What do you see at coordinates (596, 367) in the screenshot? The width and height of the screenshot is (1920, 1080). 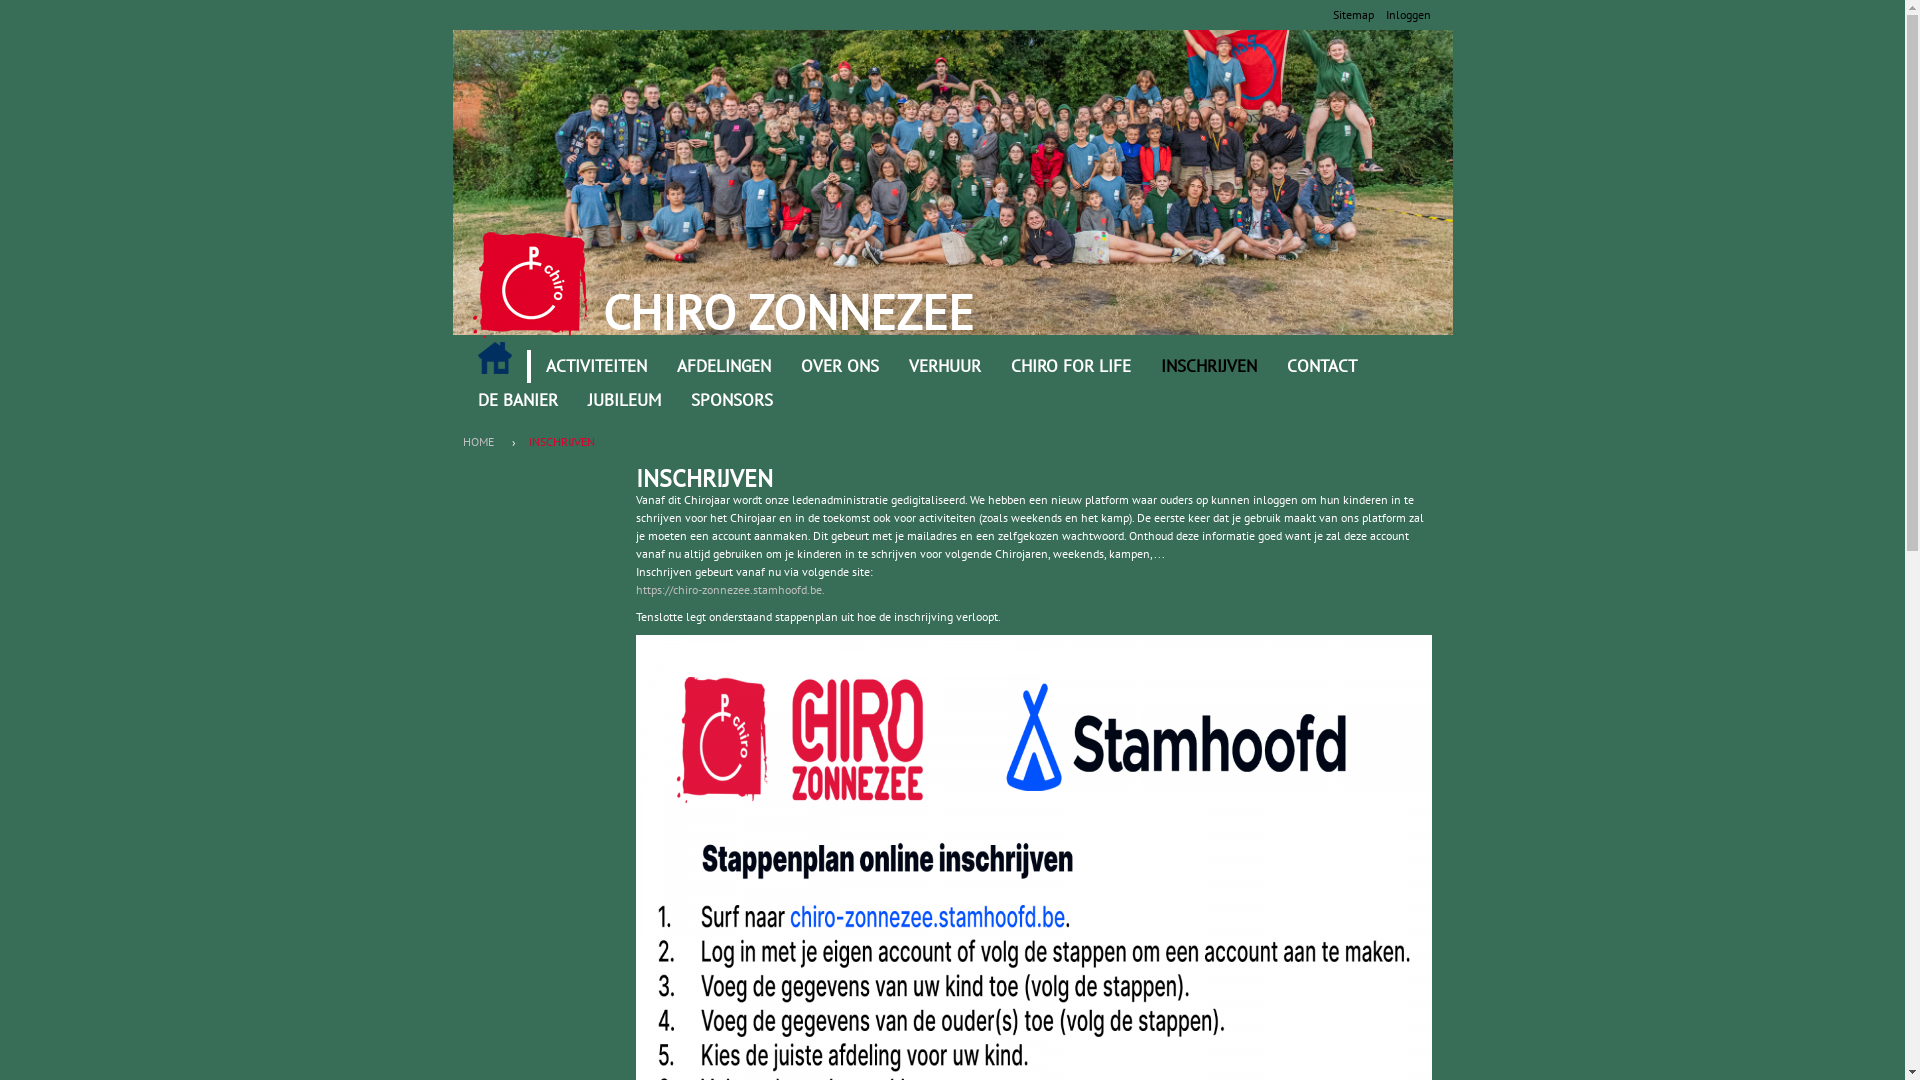 I see `ACTIVITEITEN` at bounding box center [596, 367].